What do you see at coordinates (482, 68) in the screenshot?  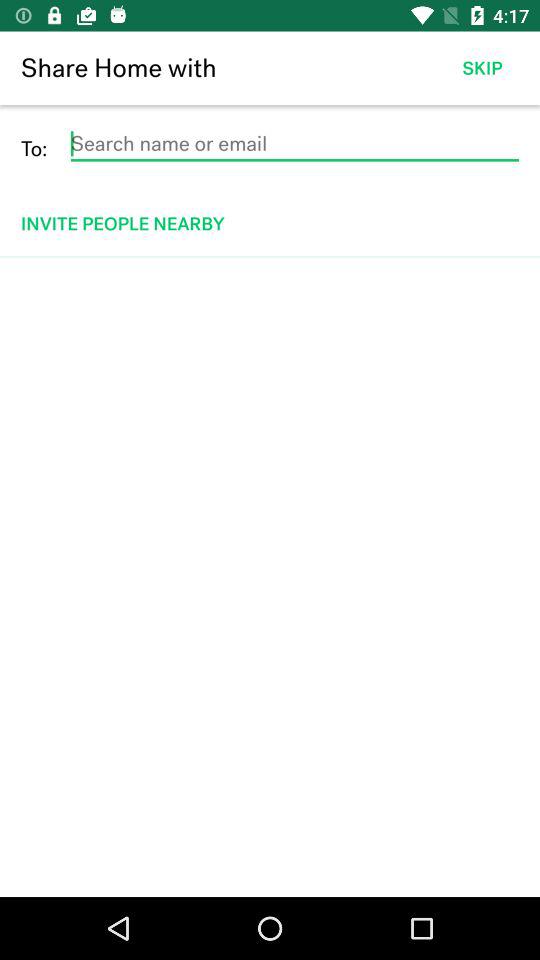 I see `scroll until the skip icon` at bounding box center [482, 68].